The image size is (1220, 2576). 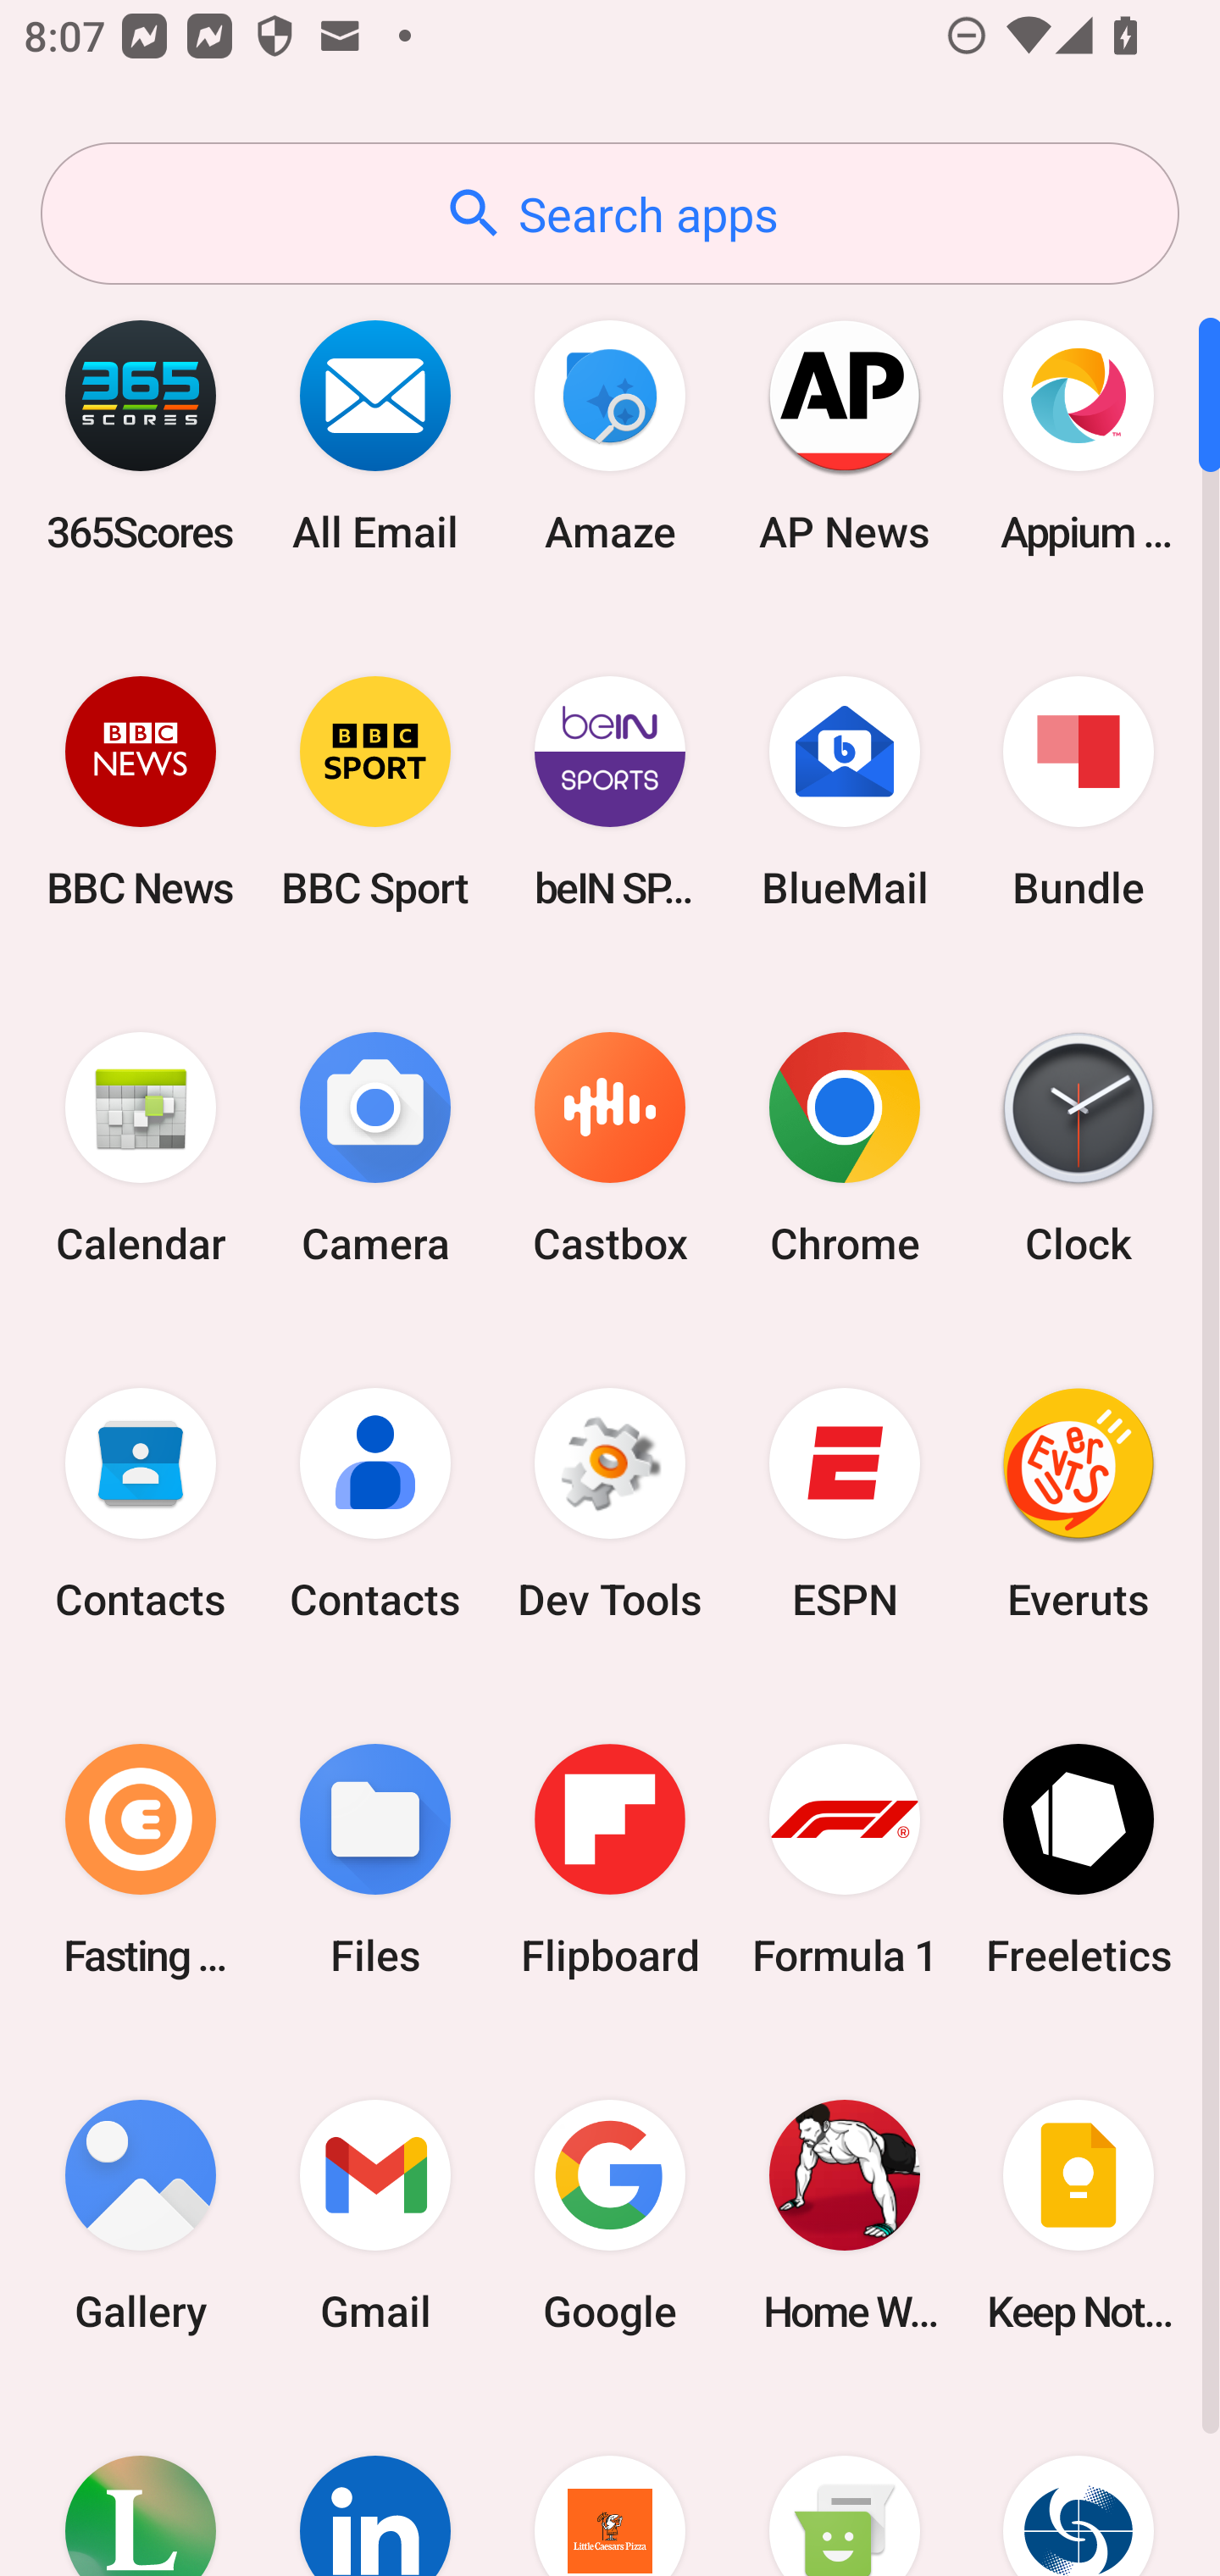 What do you see at coordinates (1079, 1859) in the screenshot?
I see `Freeletics` at bounding box center [1079, 1859].